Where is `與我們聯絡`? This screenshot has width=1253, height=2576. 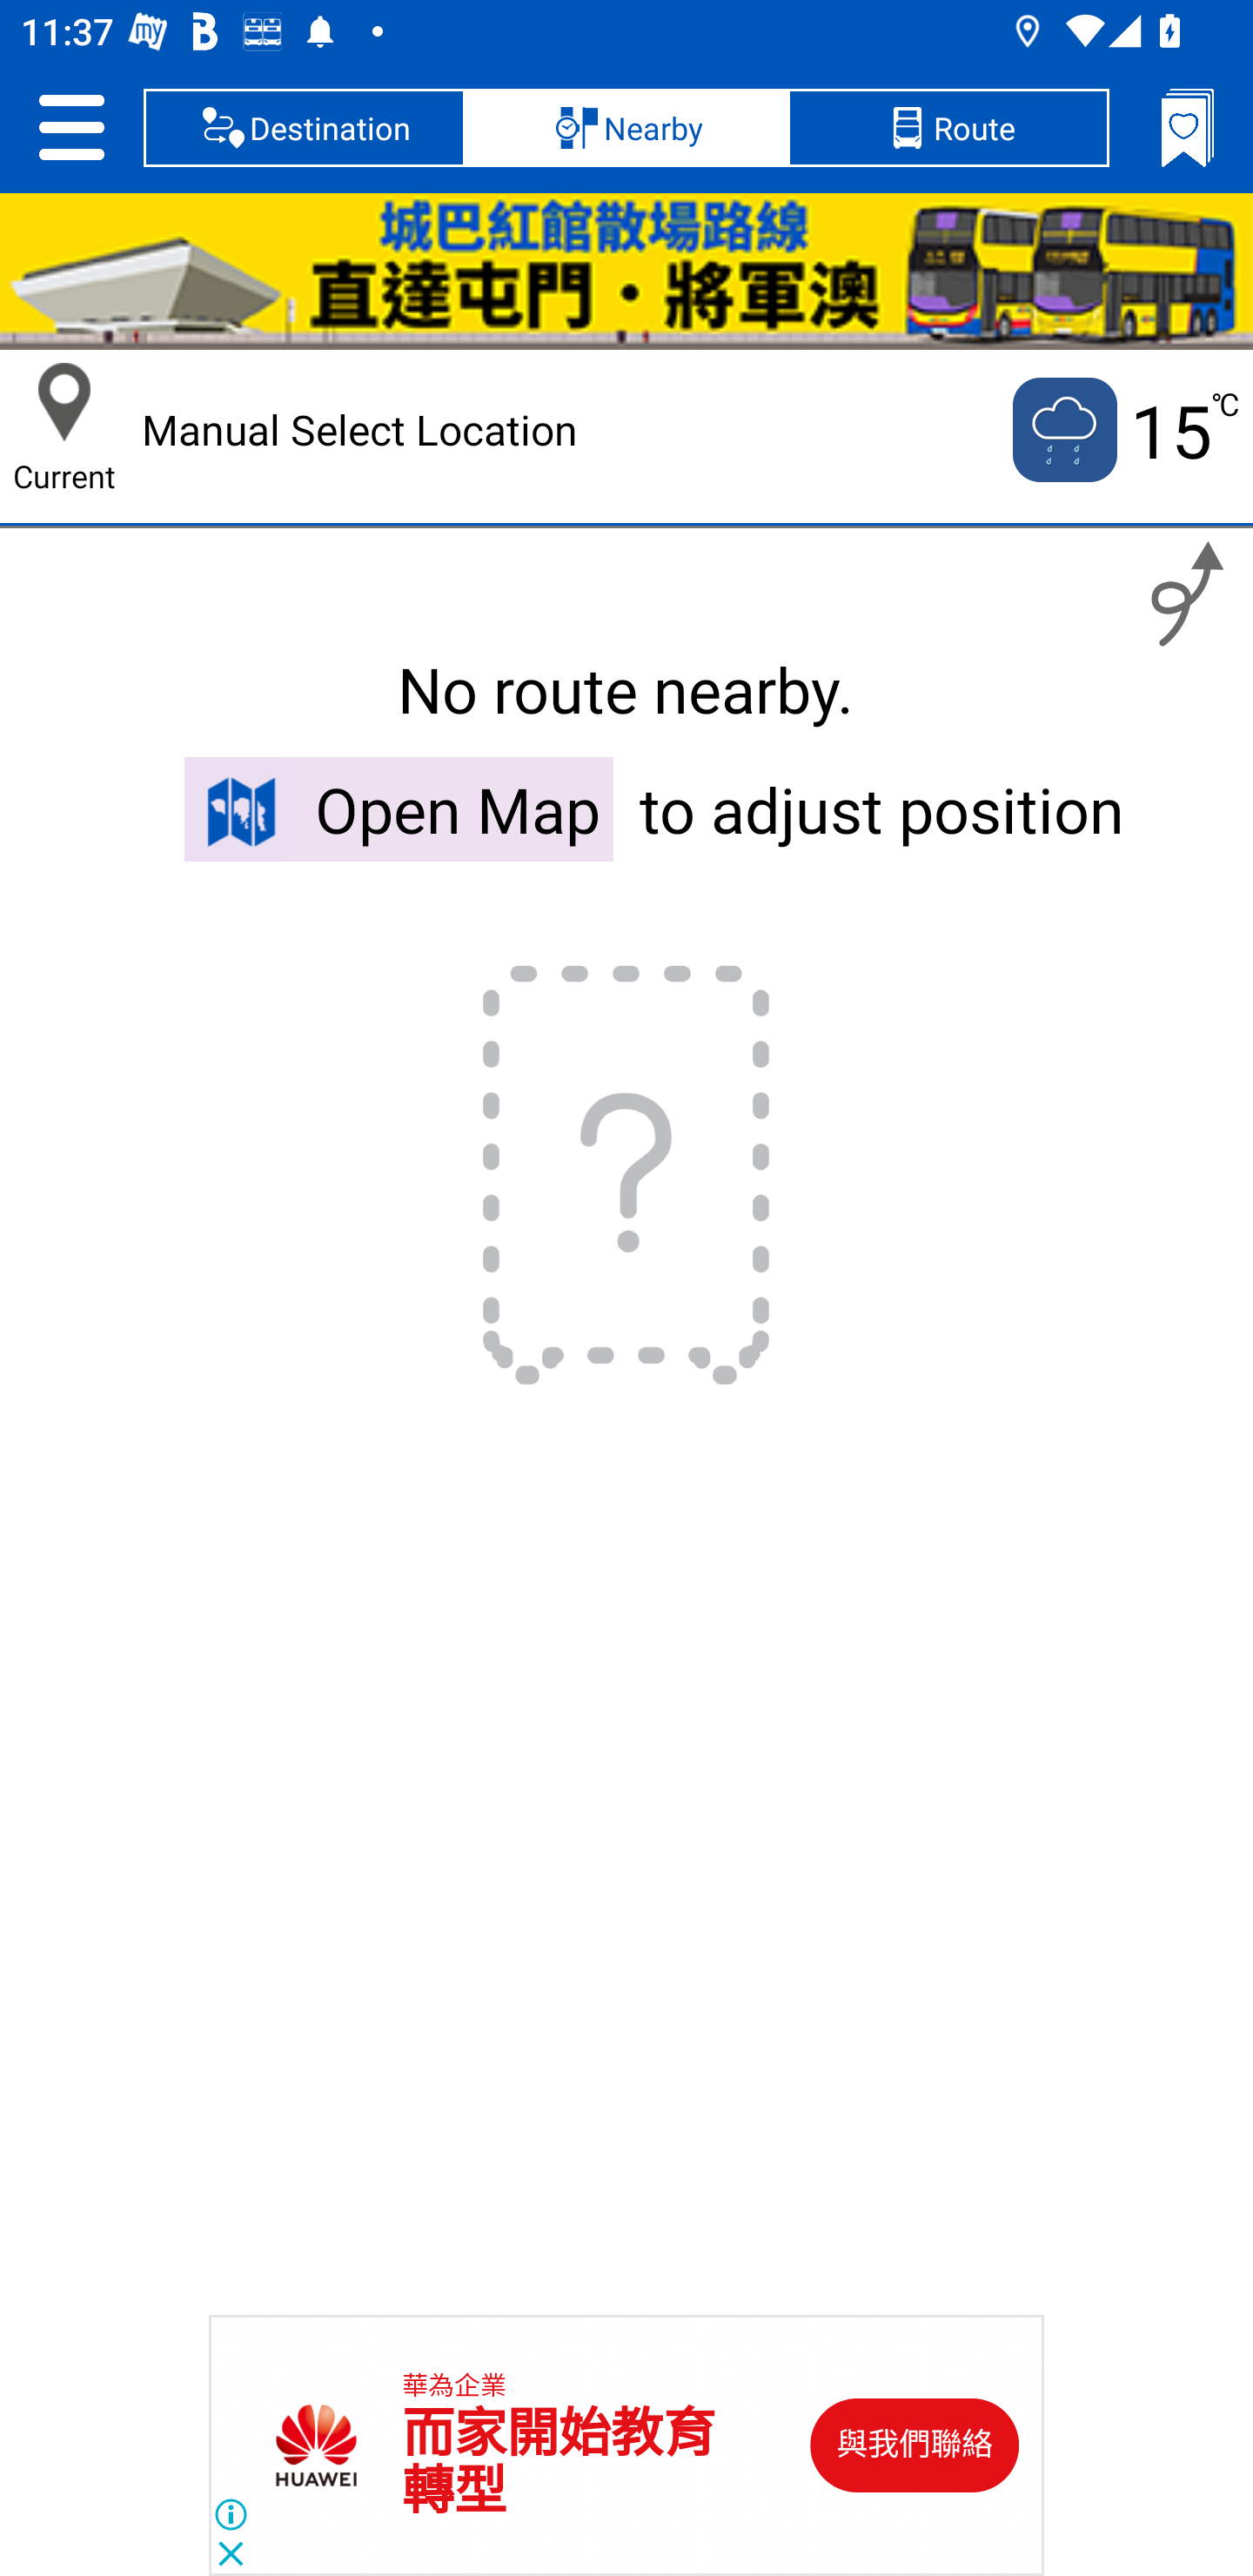 與我們聯絡 is located at coordinates (915, 2445).